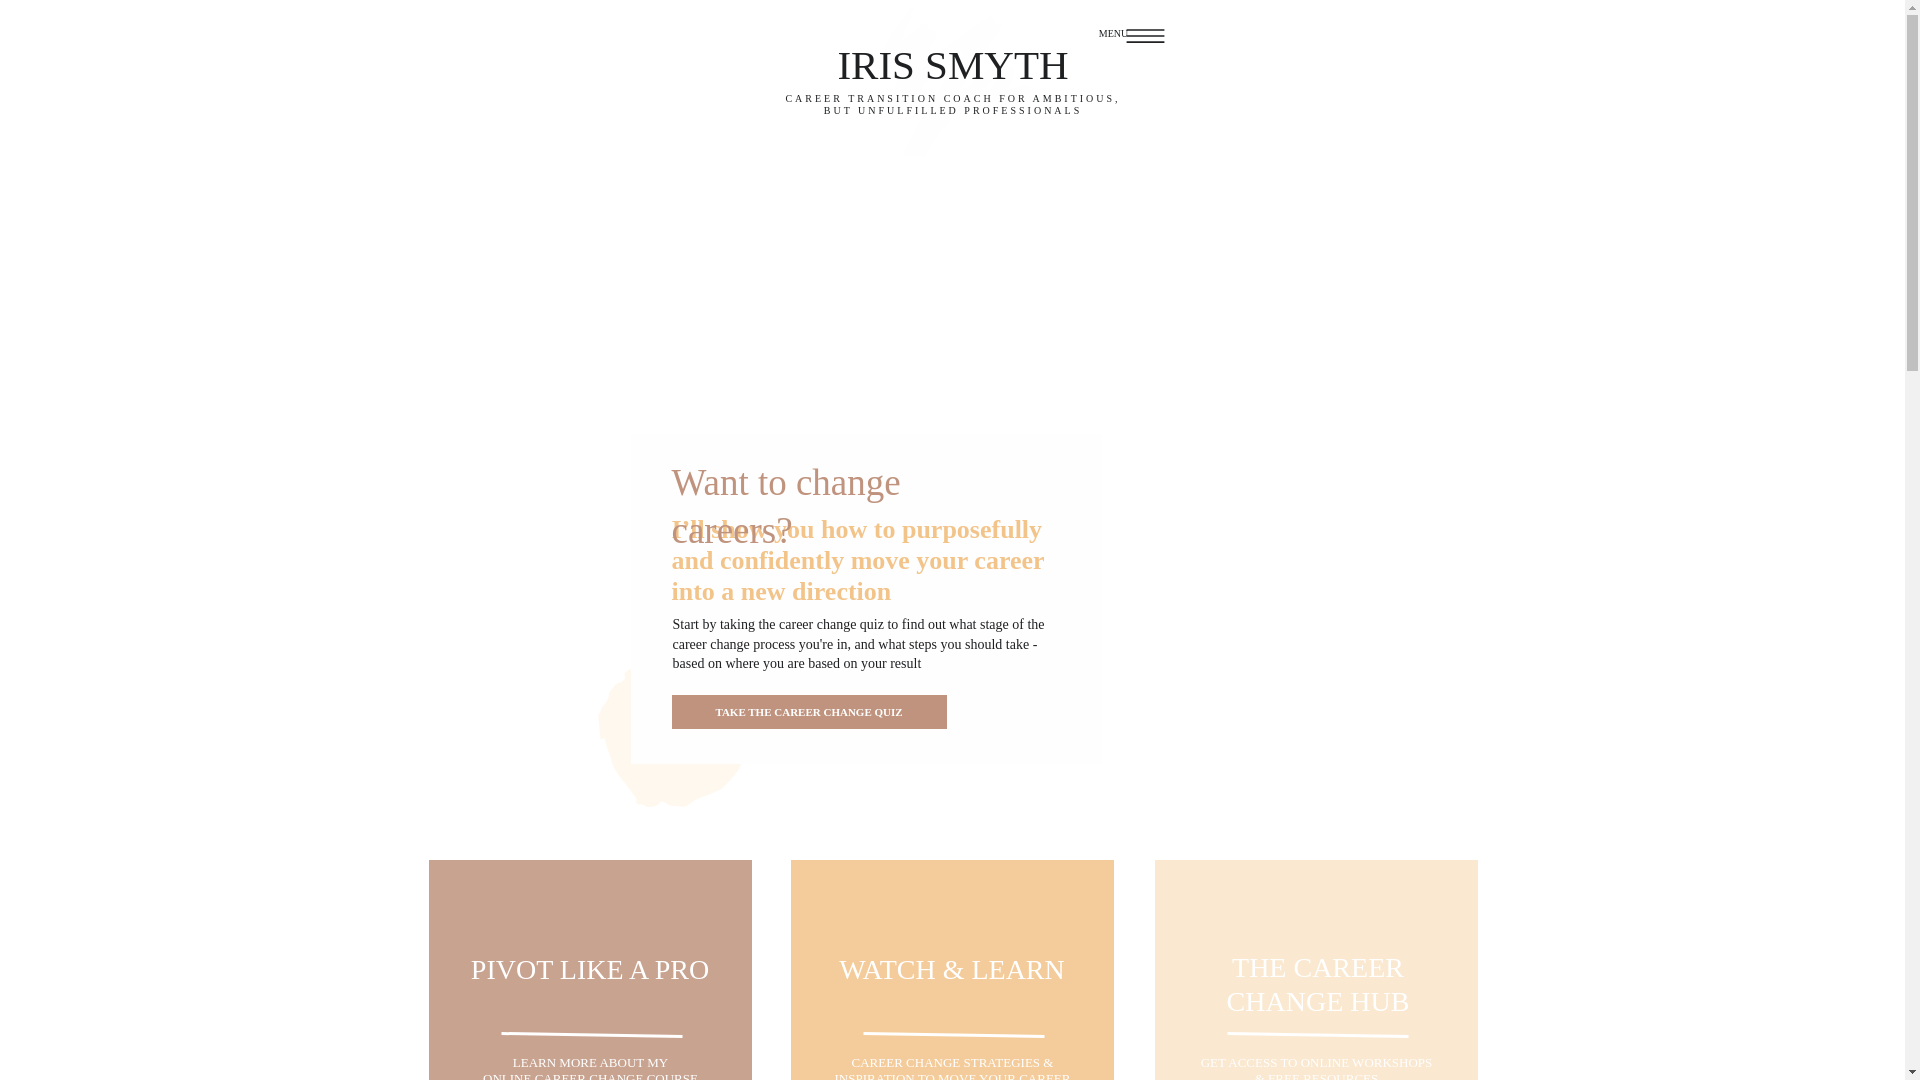  What do you see at coordinates (590, 982) in the screenshot?
I see `PIVOT LIKE A PRO` at bounding box center [590, 982].